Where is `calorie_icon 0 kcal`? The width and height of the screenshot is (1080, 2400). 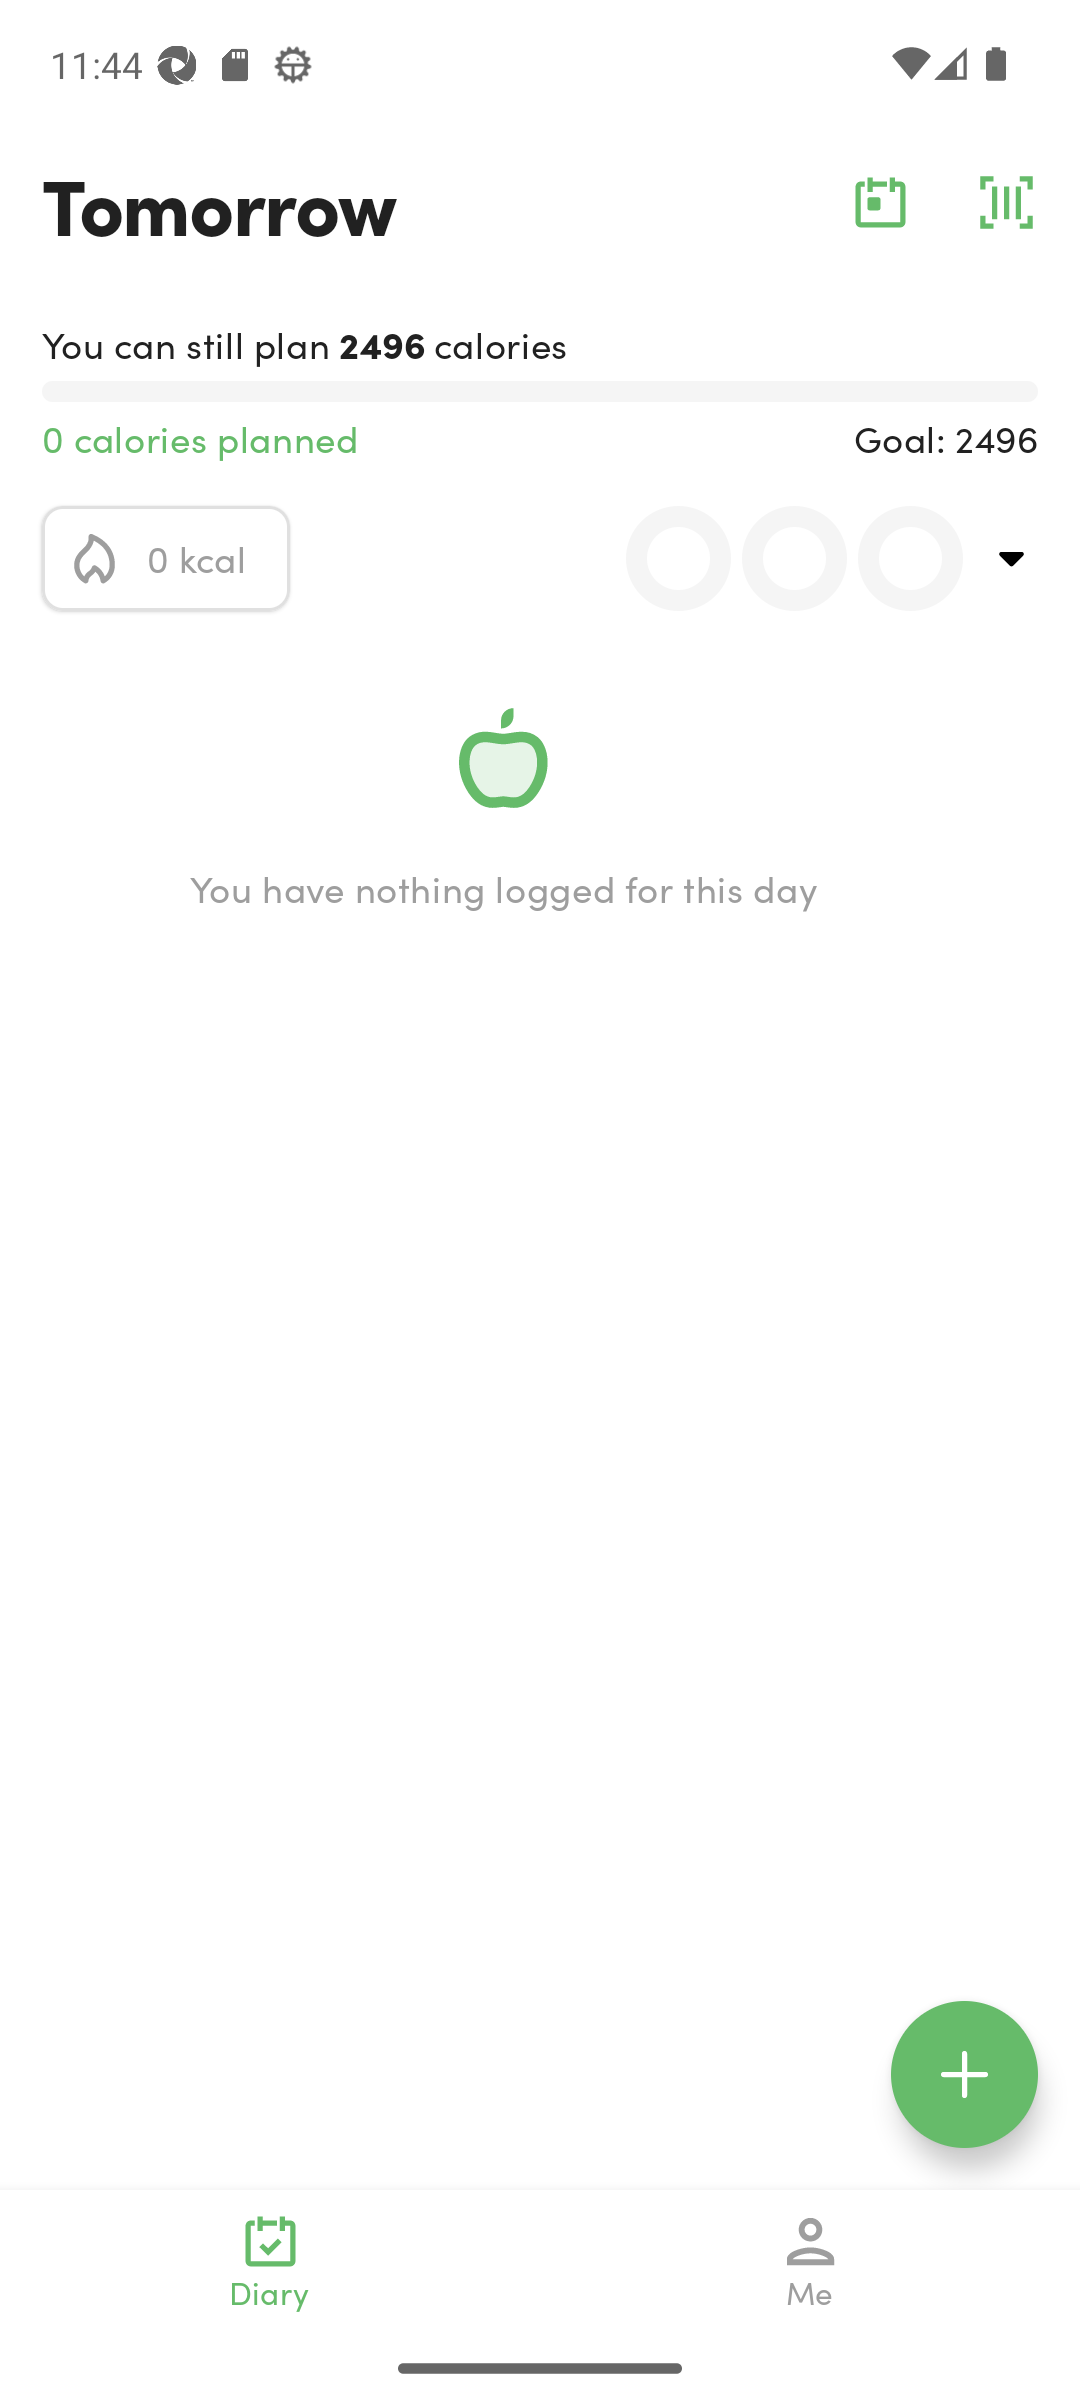
calorie_icon 0 kcal is located at coordinates (166, 558).